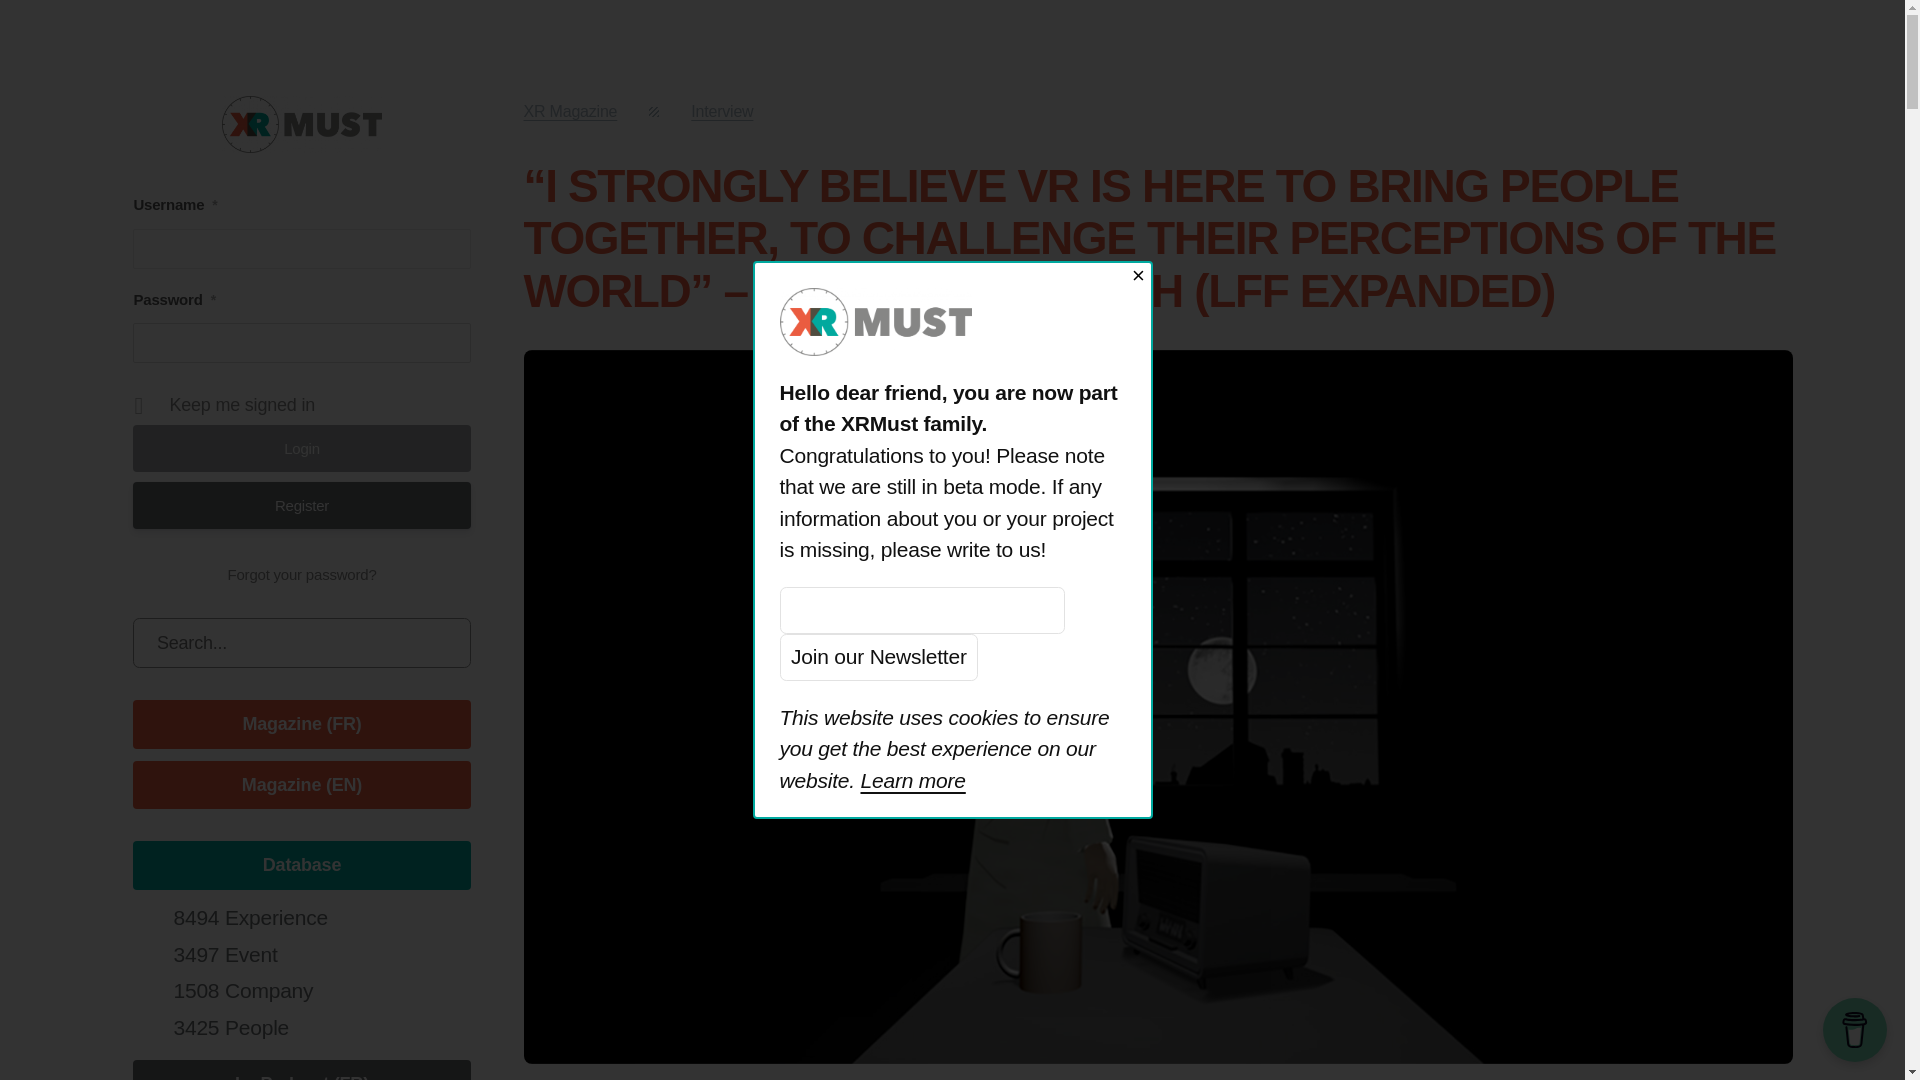  I want to click on Register, so click(301, 505).